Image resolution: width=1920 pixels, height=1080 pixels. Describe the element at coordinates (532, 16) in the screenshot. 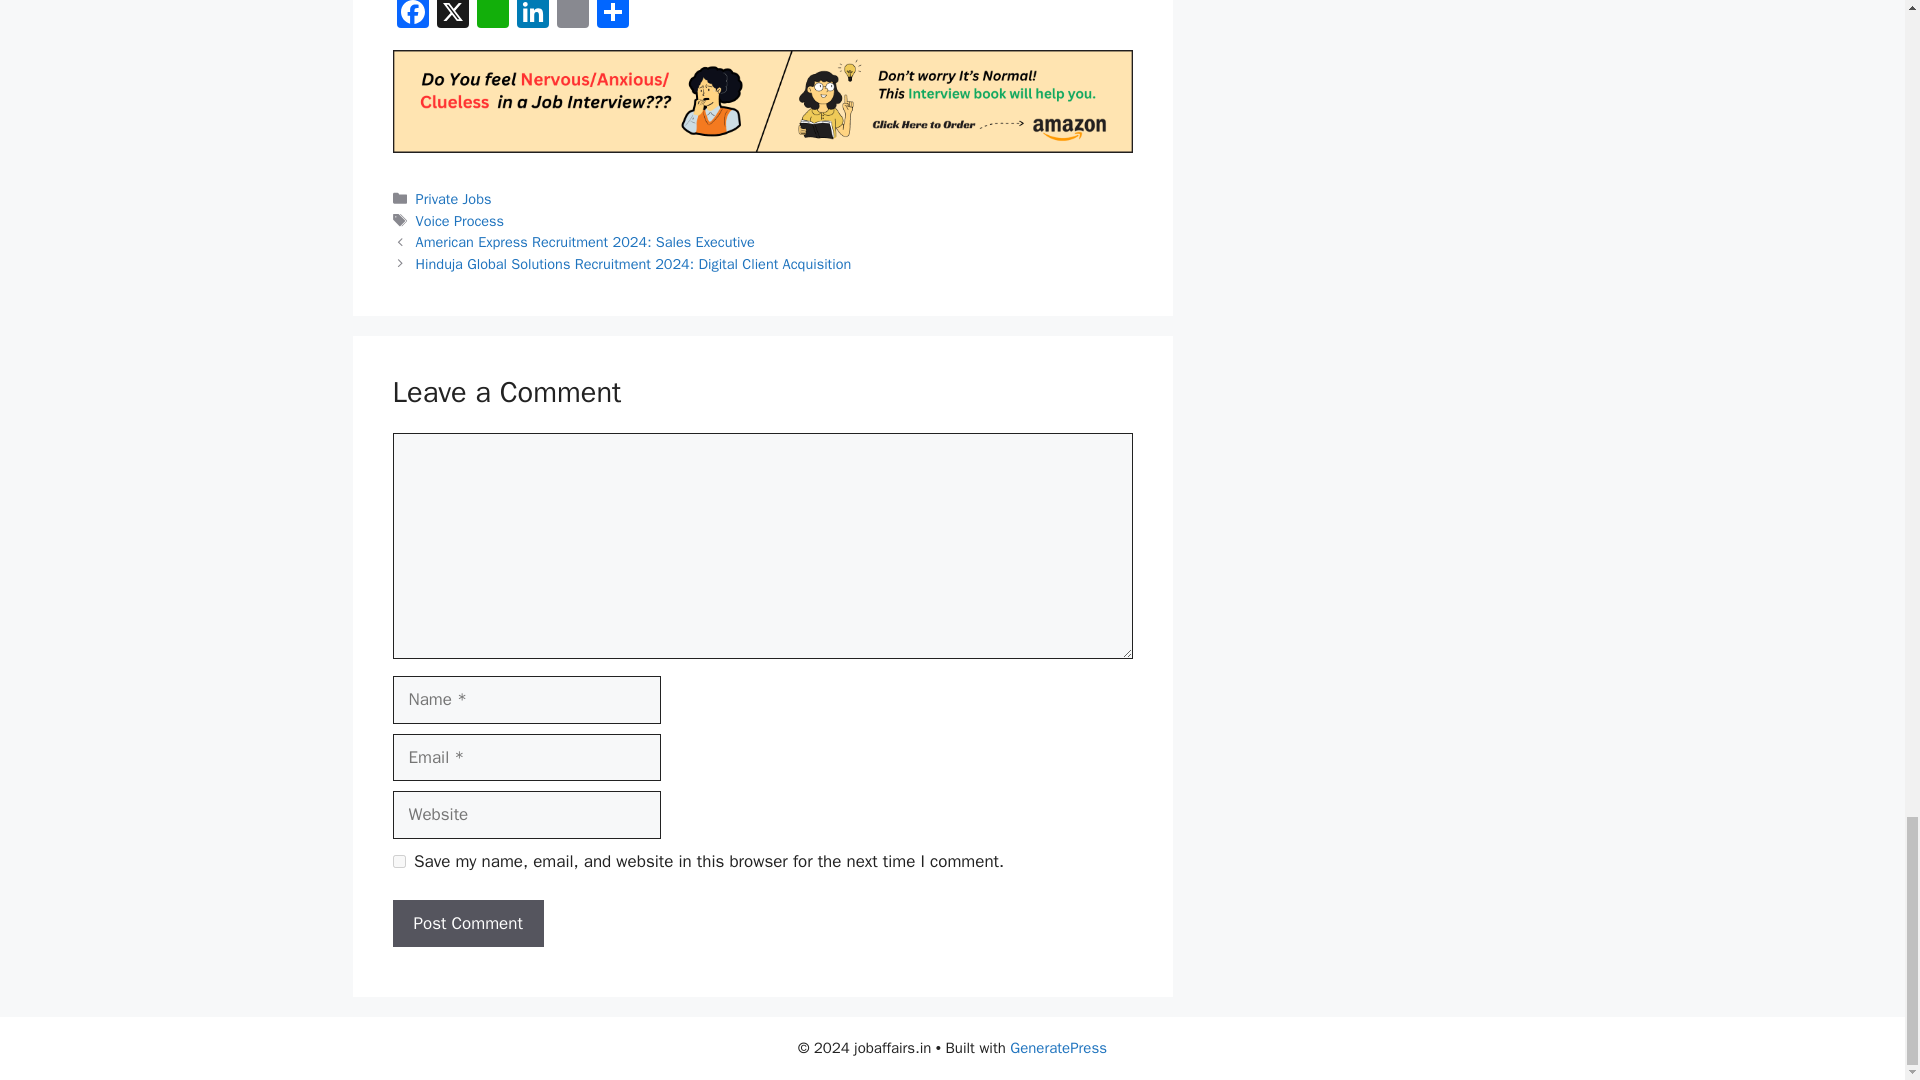

I see `LinkedIn` at that location.